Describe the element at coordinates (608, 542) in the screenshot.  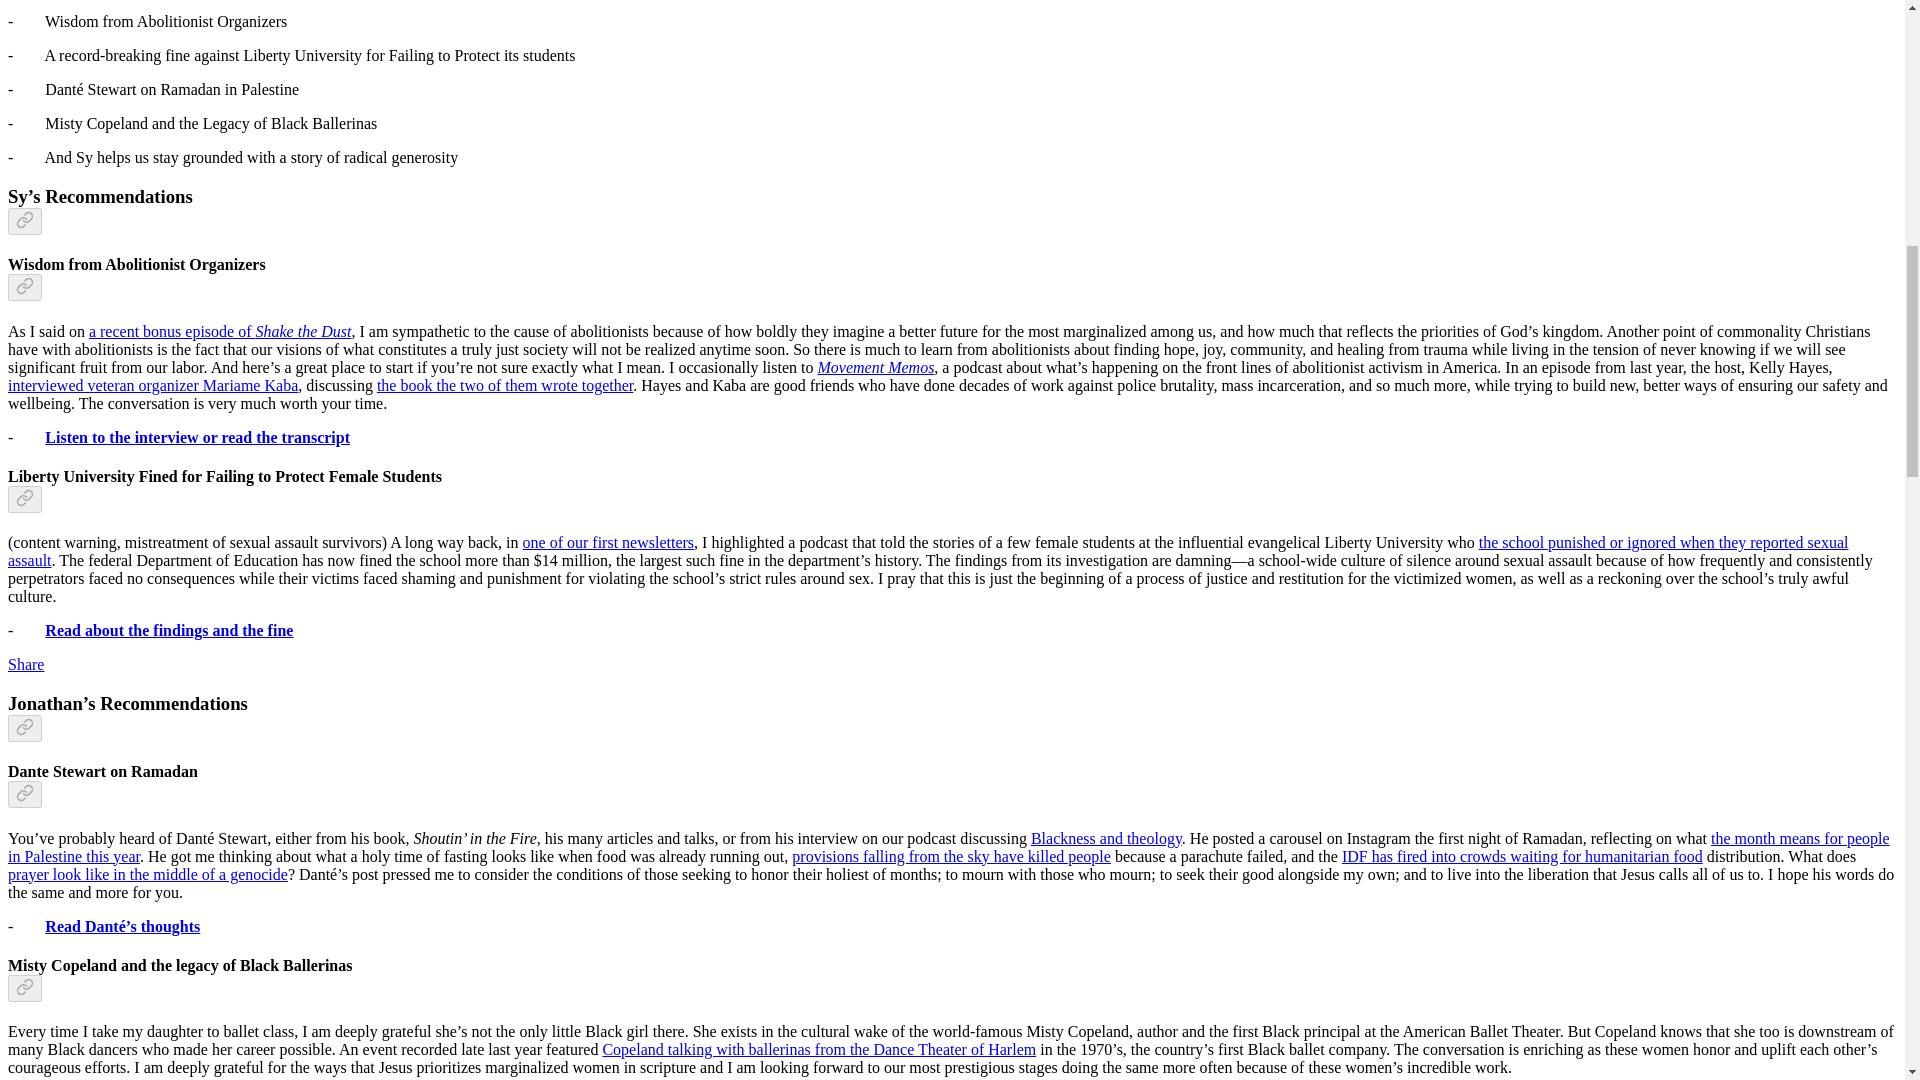
I see `one of our first newsletters` at that location.